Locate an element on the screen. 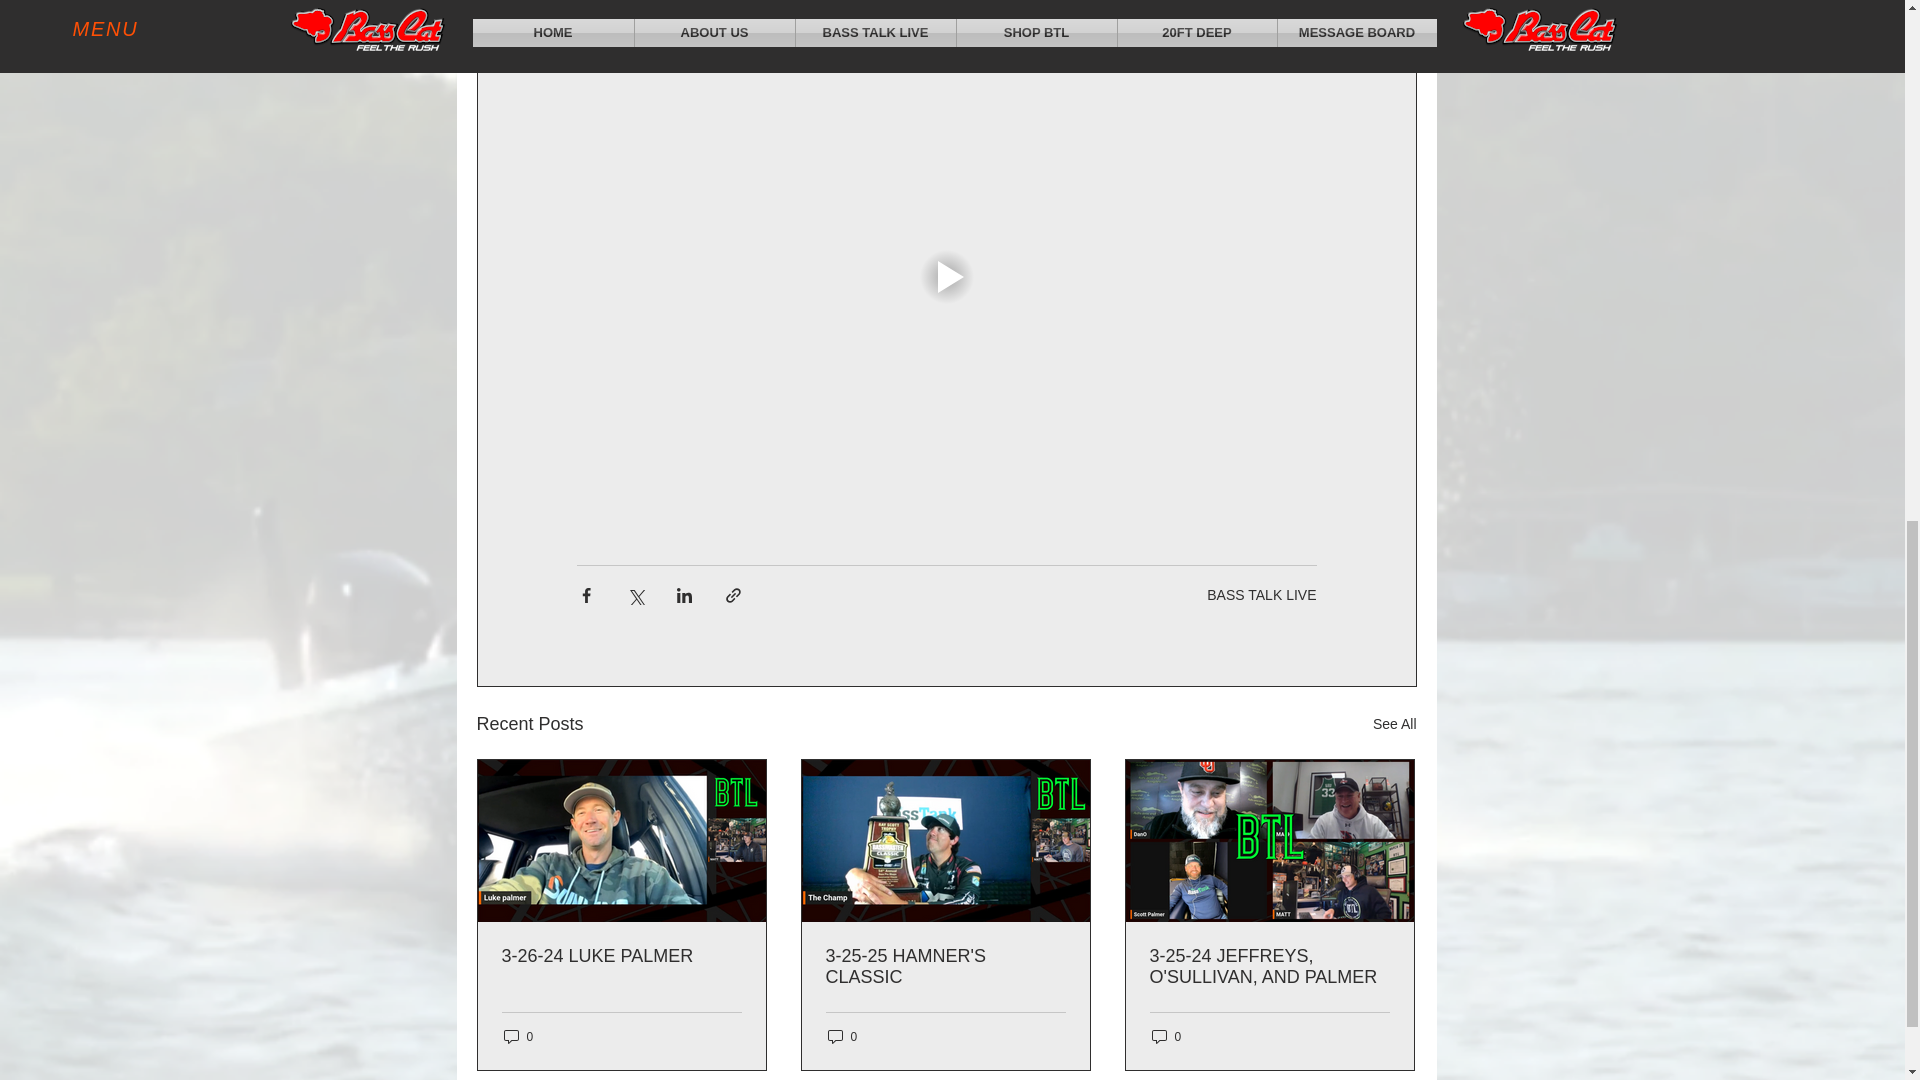 This screenshot has width=1920, height=1080. 0 is located at coordinates (518, 1036).